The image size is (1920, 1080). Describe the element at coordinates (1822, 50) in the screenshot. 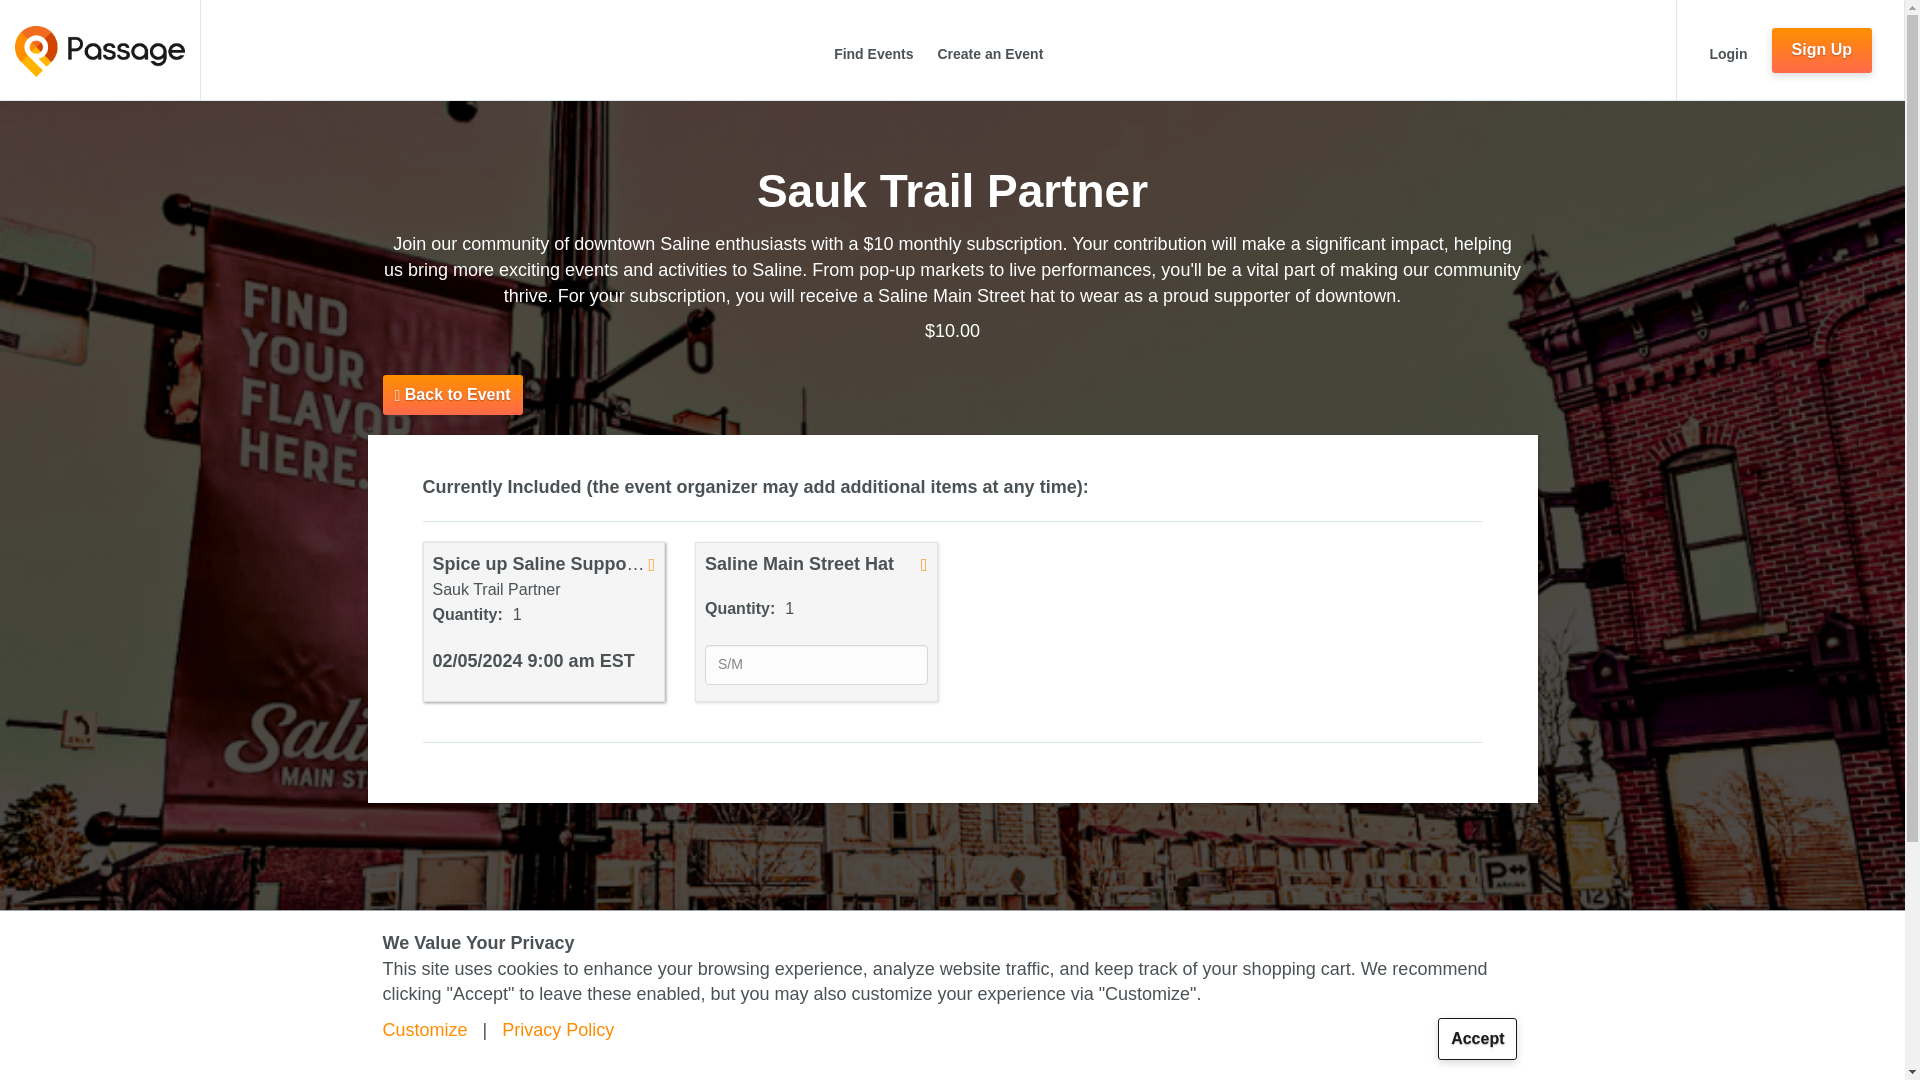

I see `Sign Up` at that location.